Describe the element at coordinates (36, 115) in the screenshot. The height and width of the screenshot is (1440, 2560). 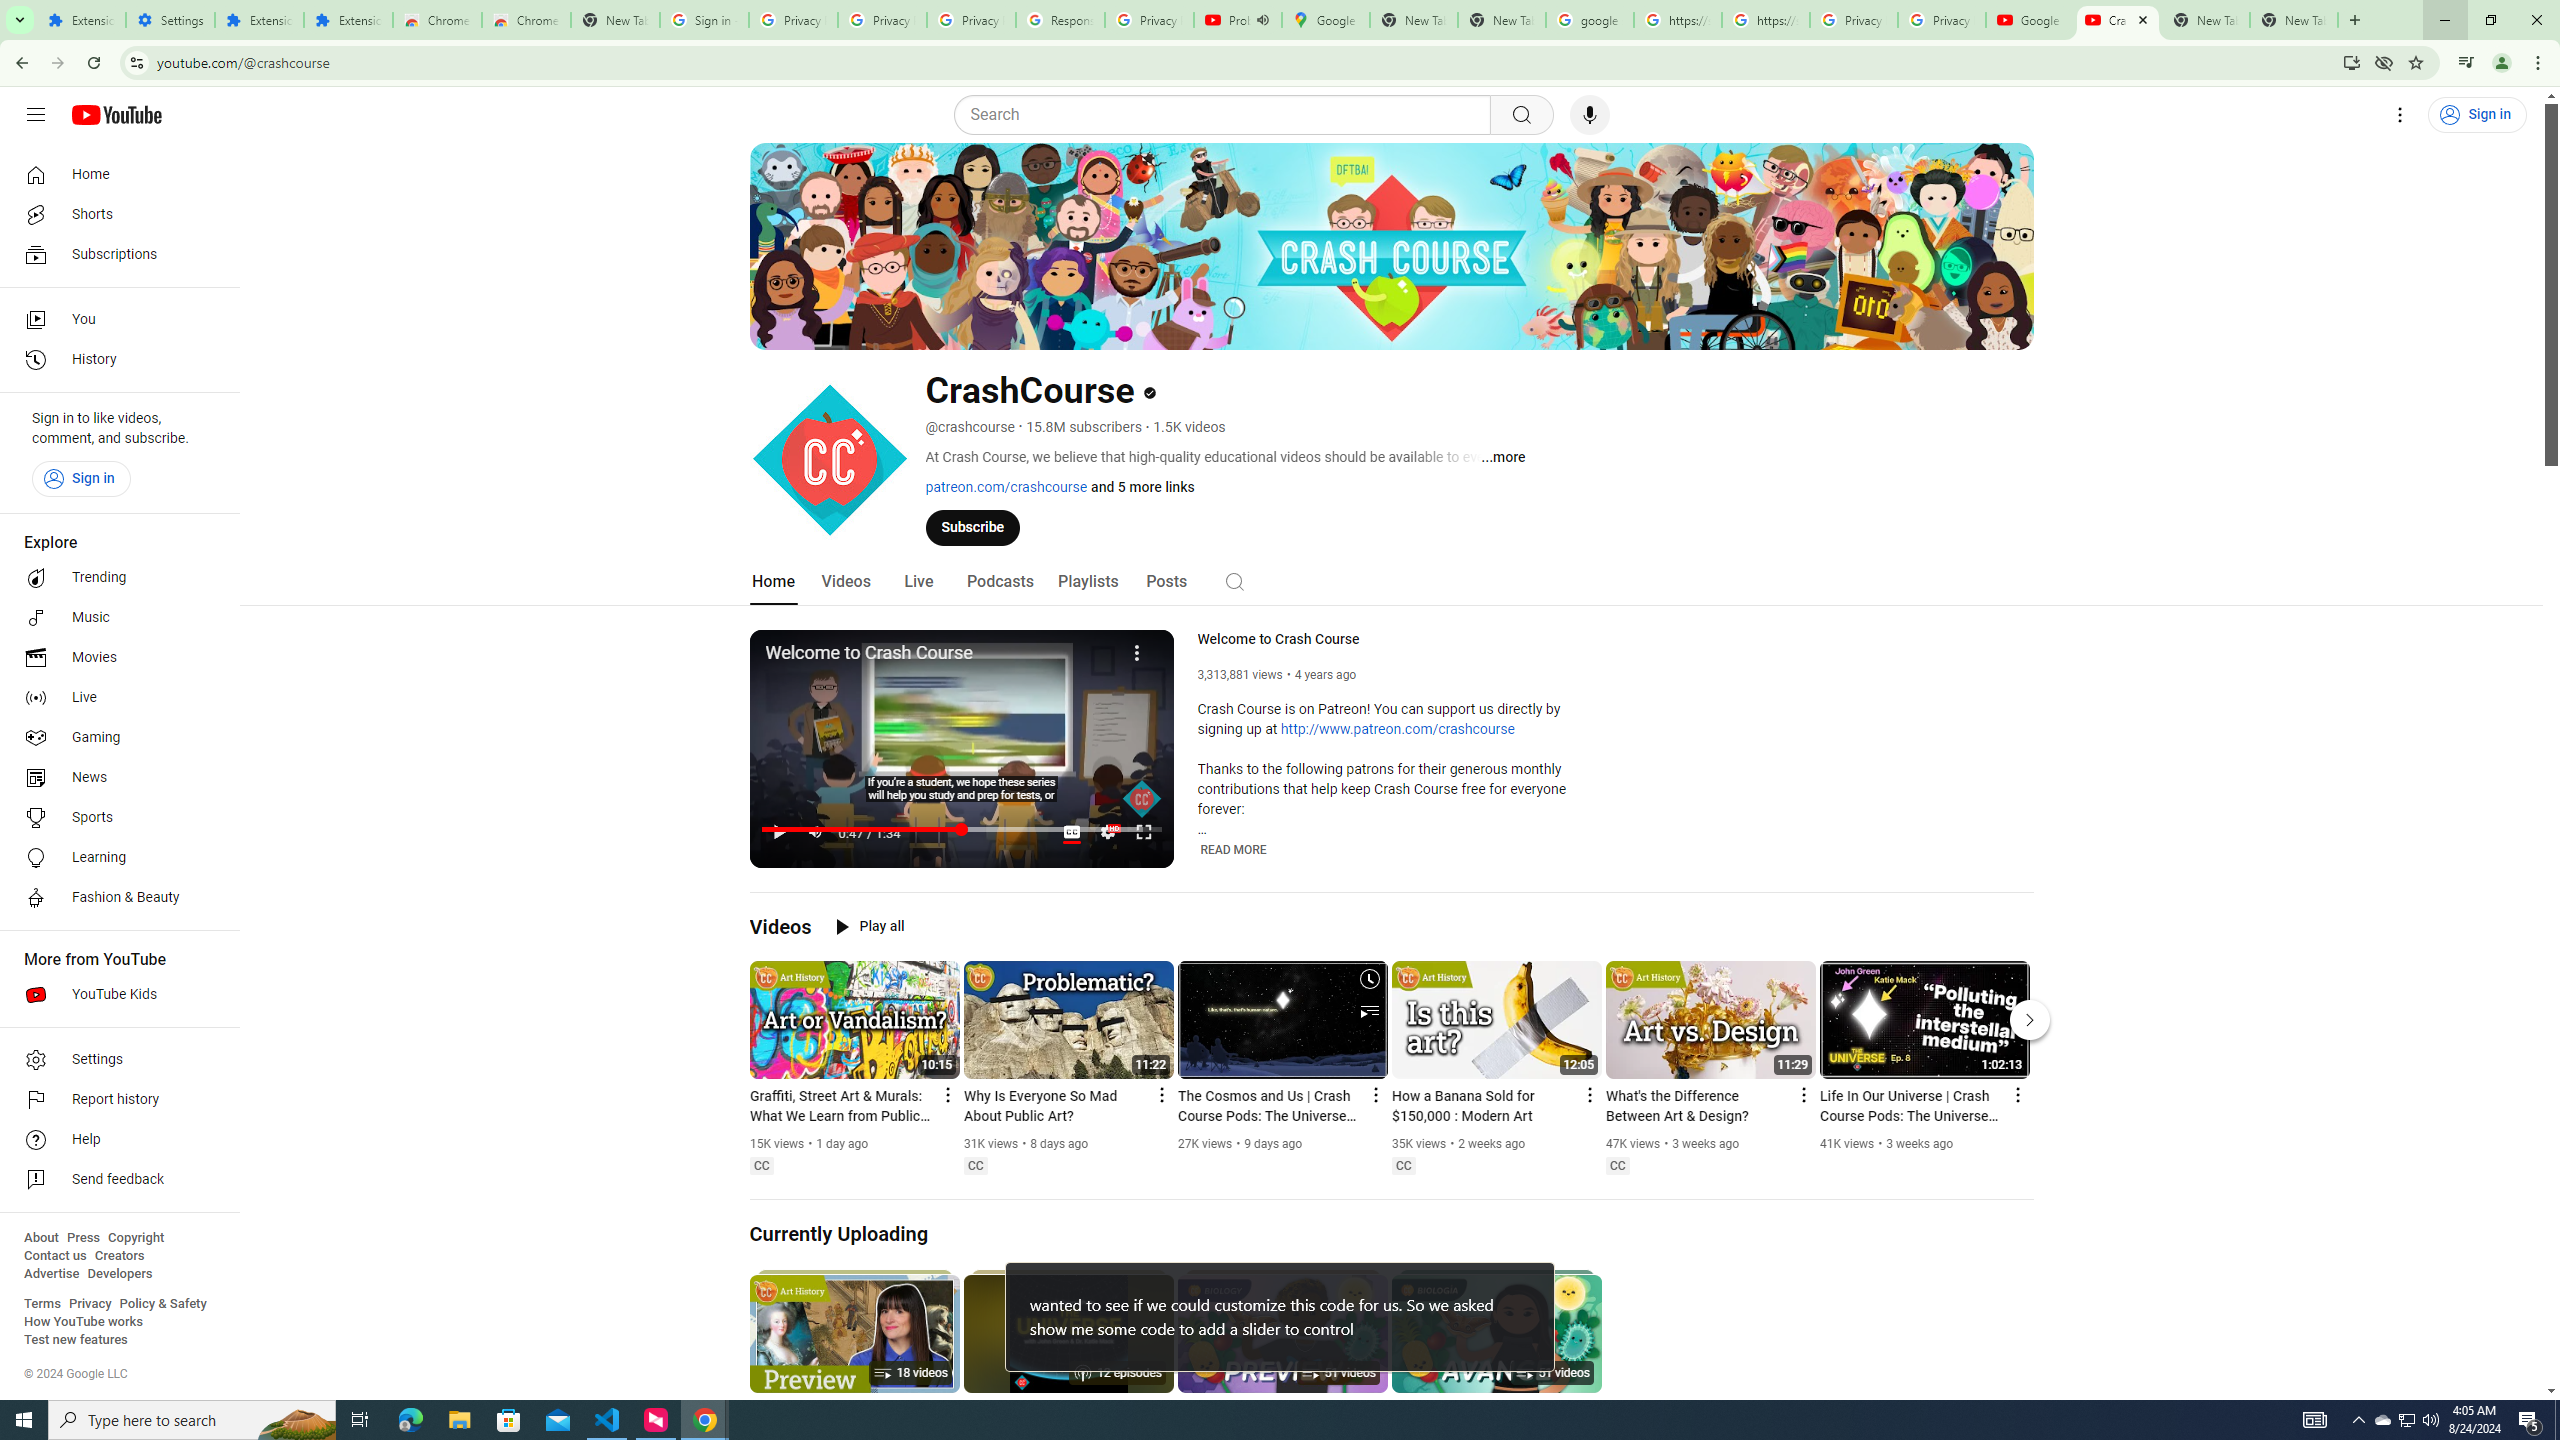
I see `Guide` at that location.